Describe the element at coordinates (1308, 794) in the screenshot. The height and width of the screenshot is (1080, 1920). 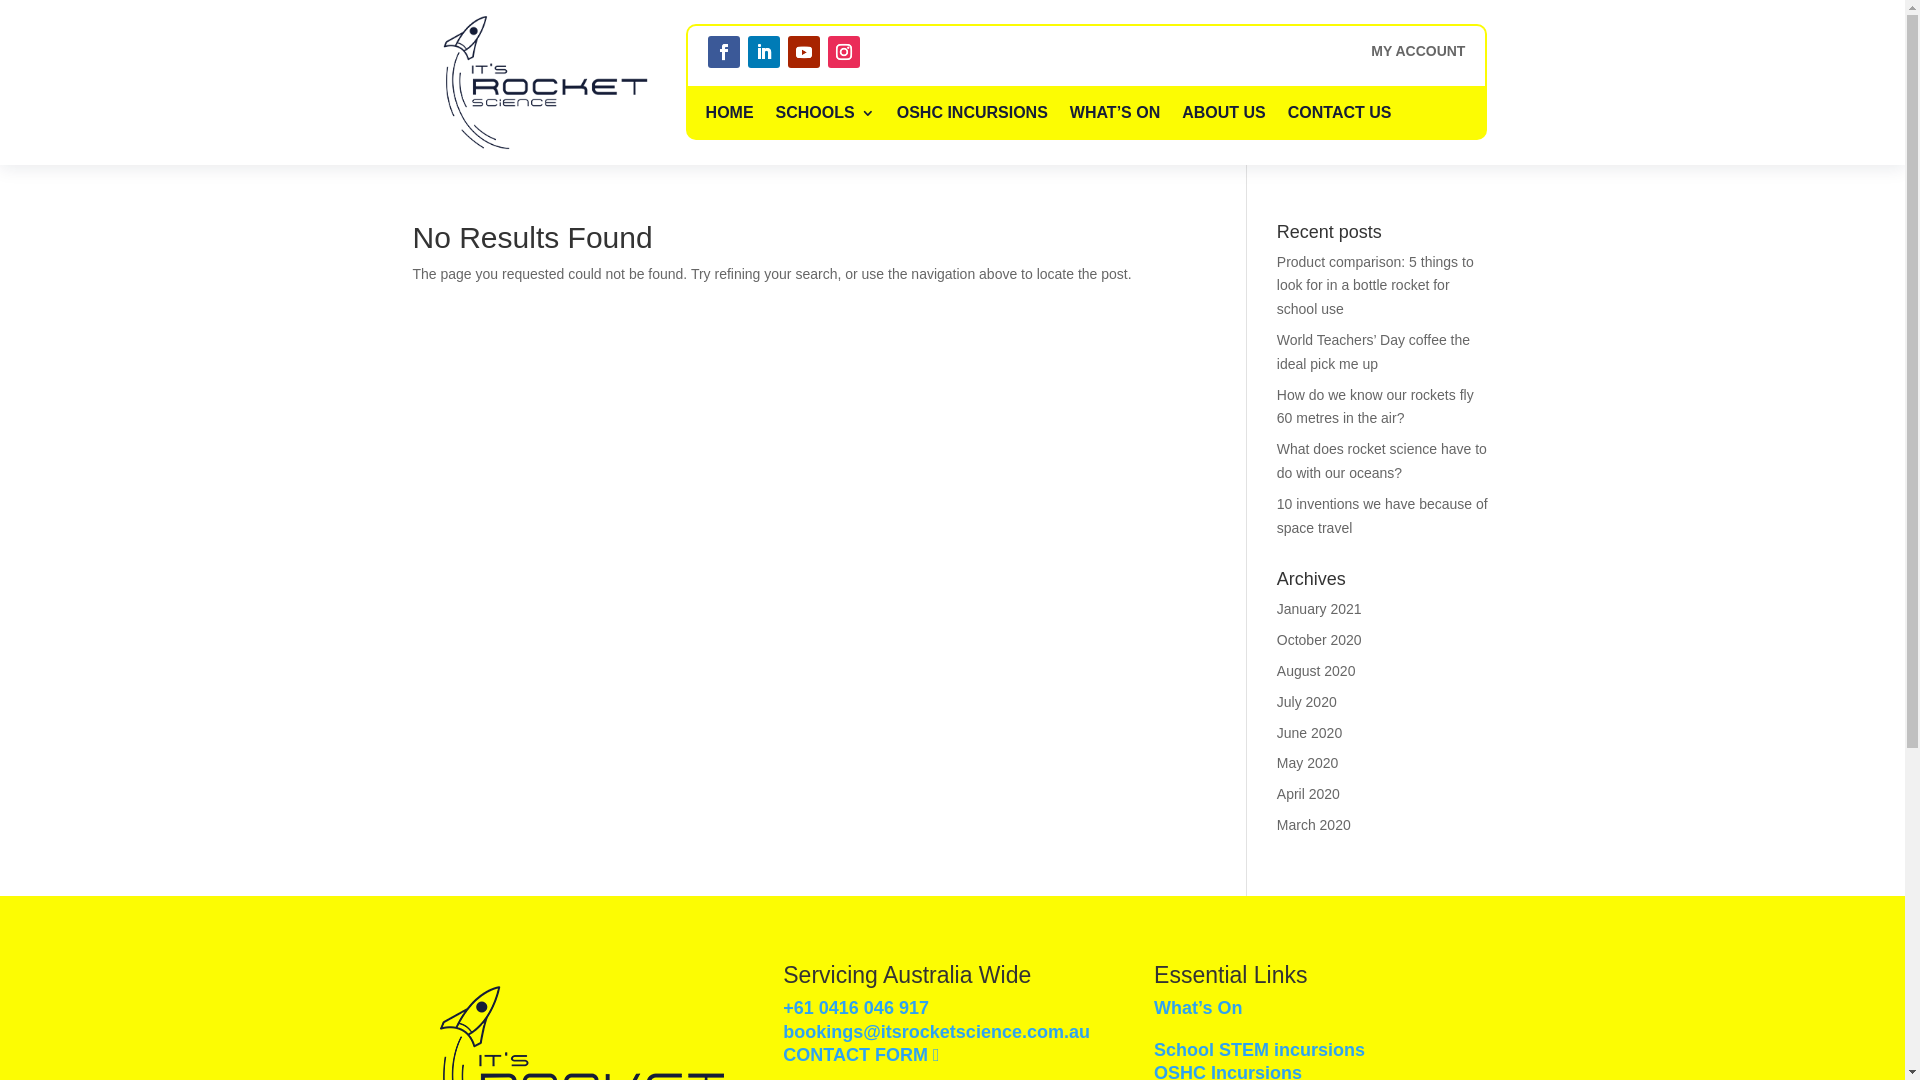
I see `April 2020` at that location.